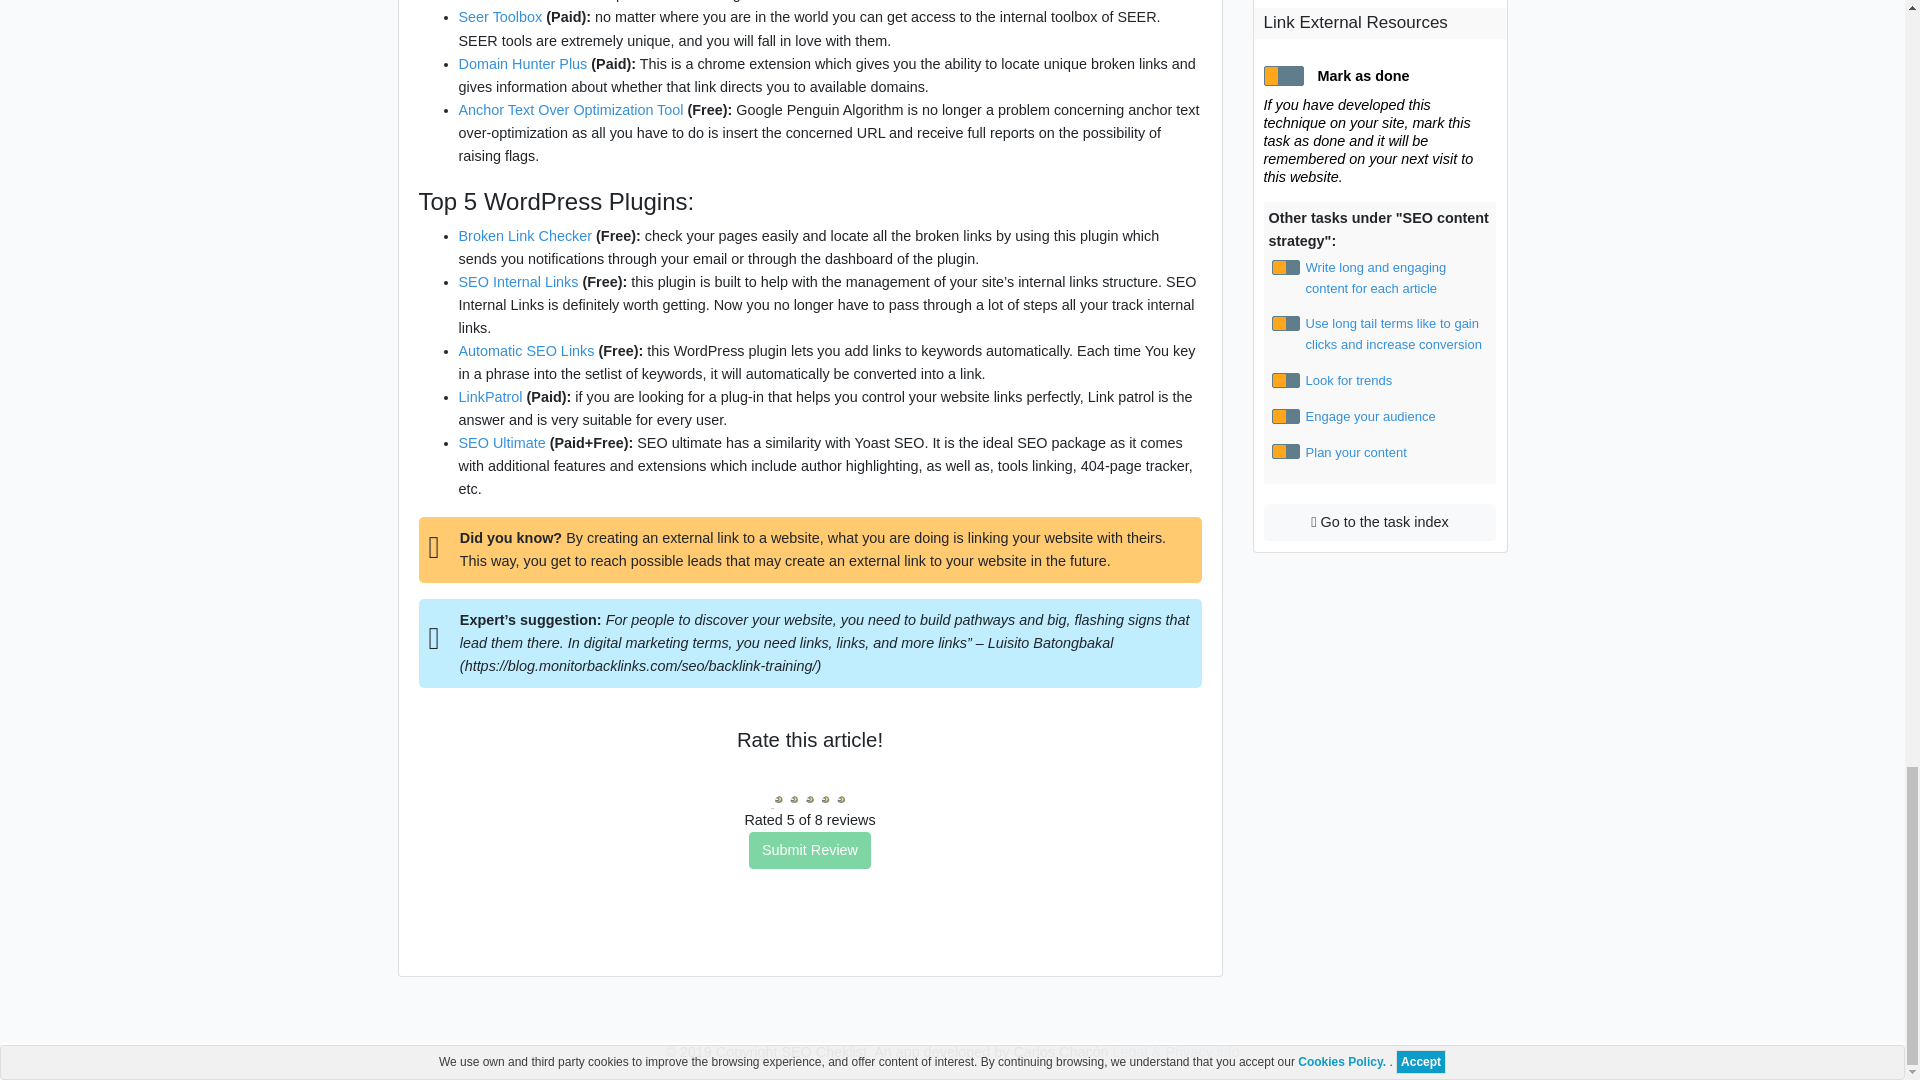 The height and width of the screenshot is (1080, 1920). What do you see at coordinates (490, 396) in the screenshot?
I see `LinkPatrol` at bounding box center [490, 396].